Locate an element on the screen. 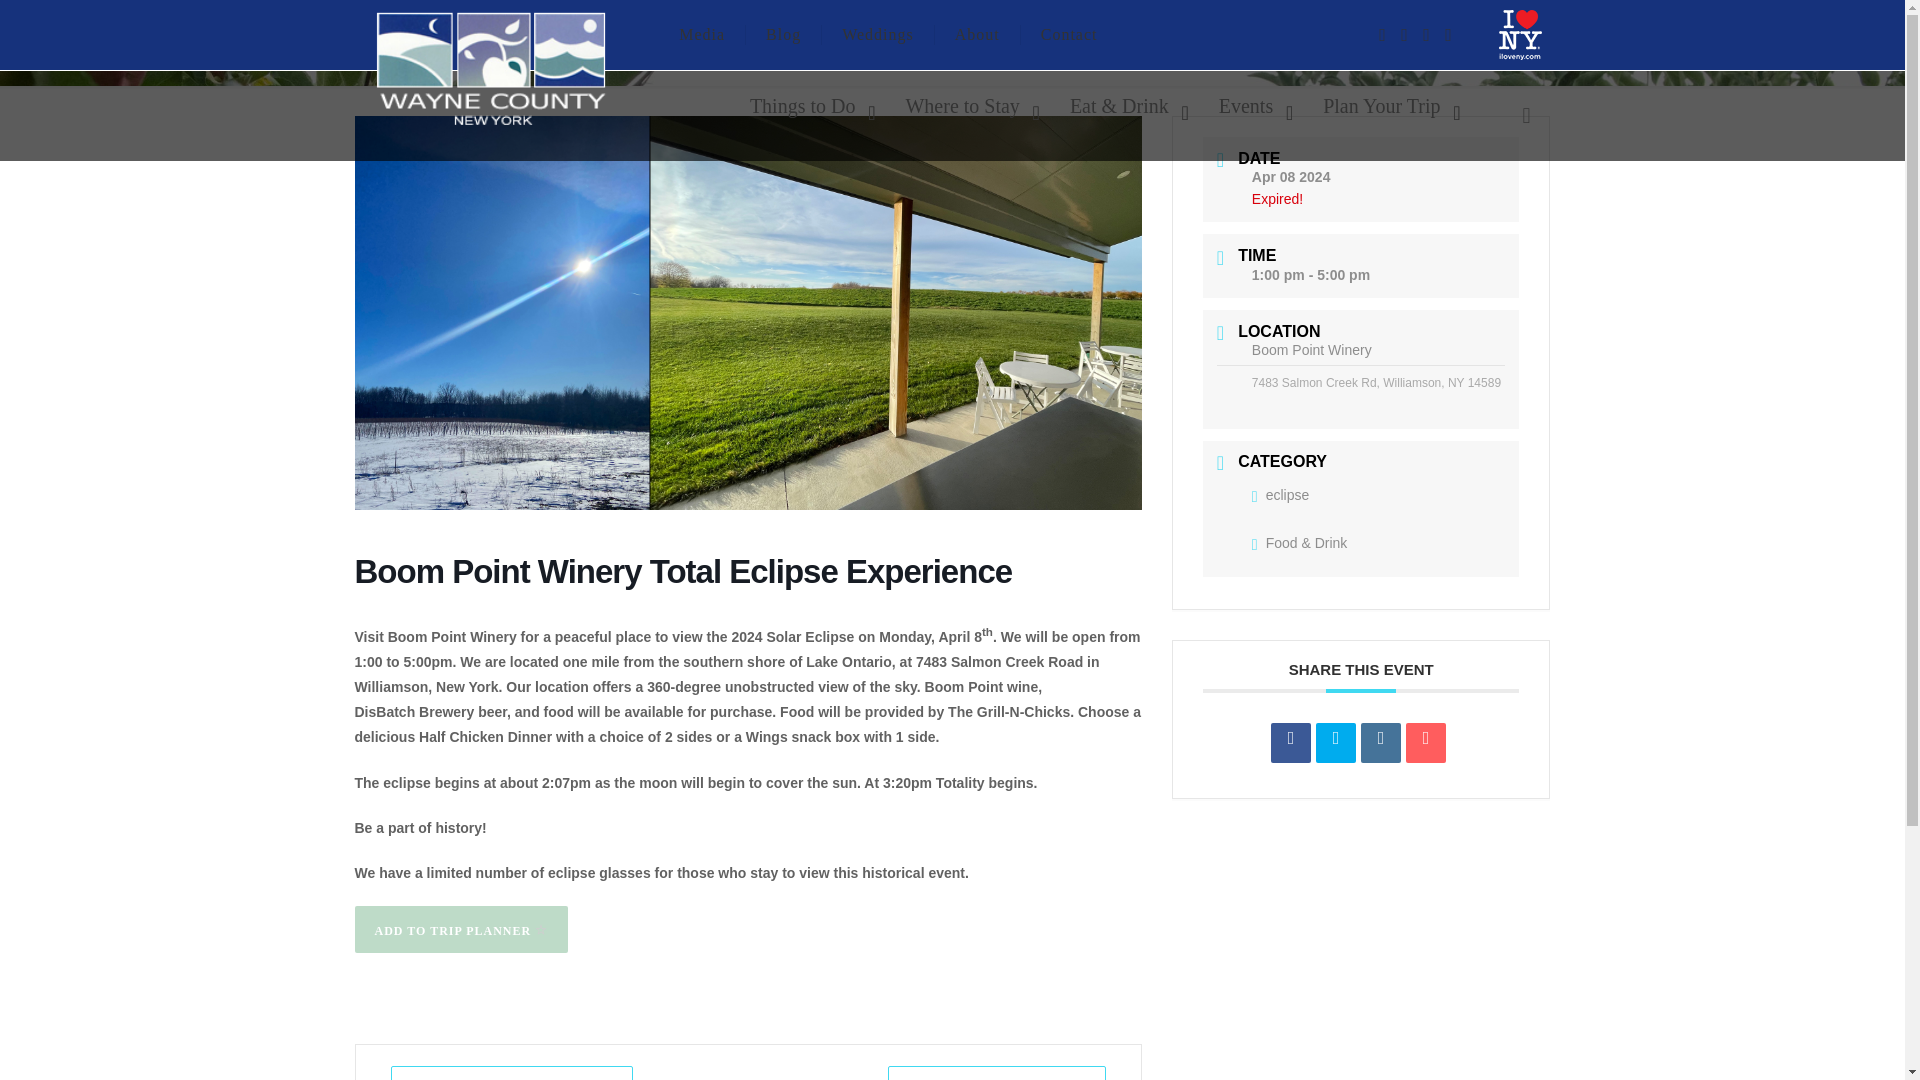 The image size is (1920, 1080). Tweet is located at coordinates (1335, 742).